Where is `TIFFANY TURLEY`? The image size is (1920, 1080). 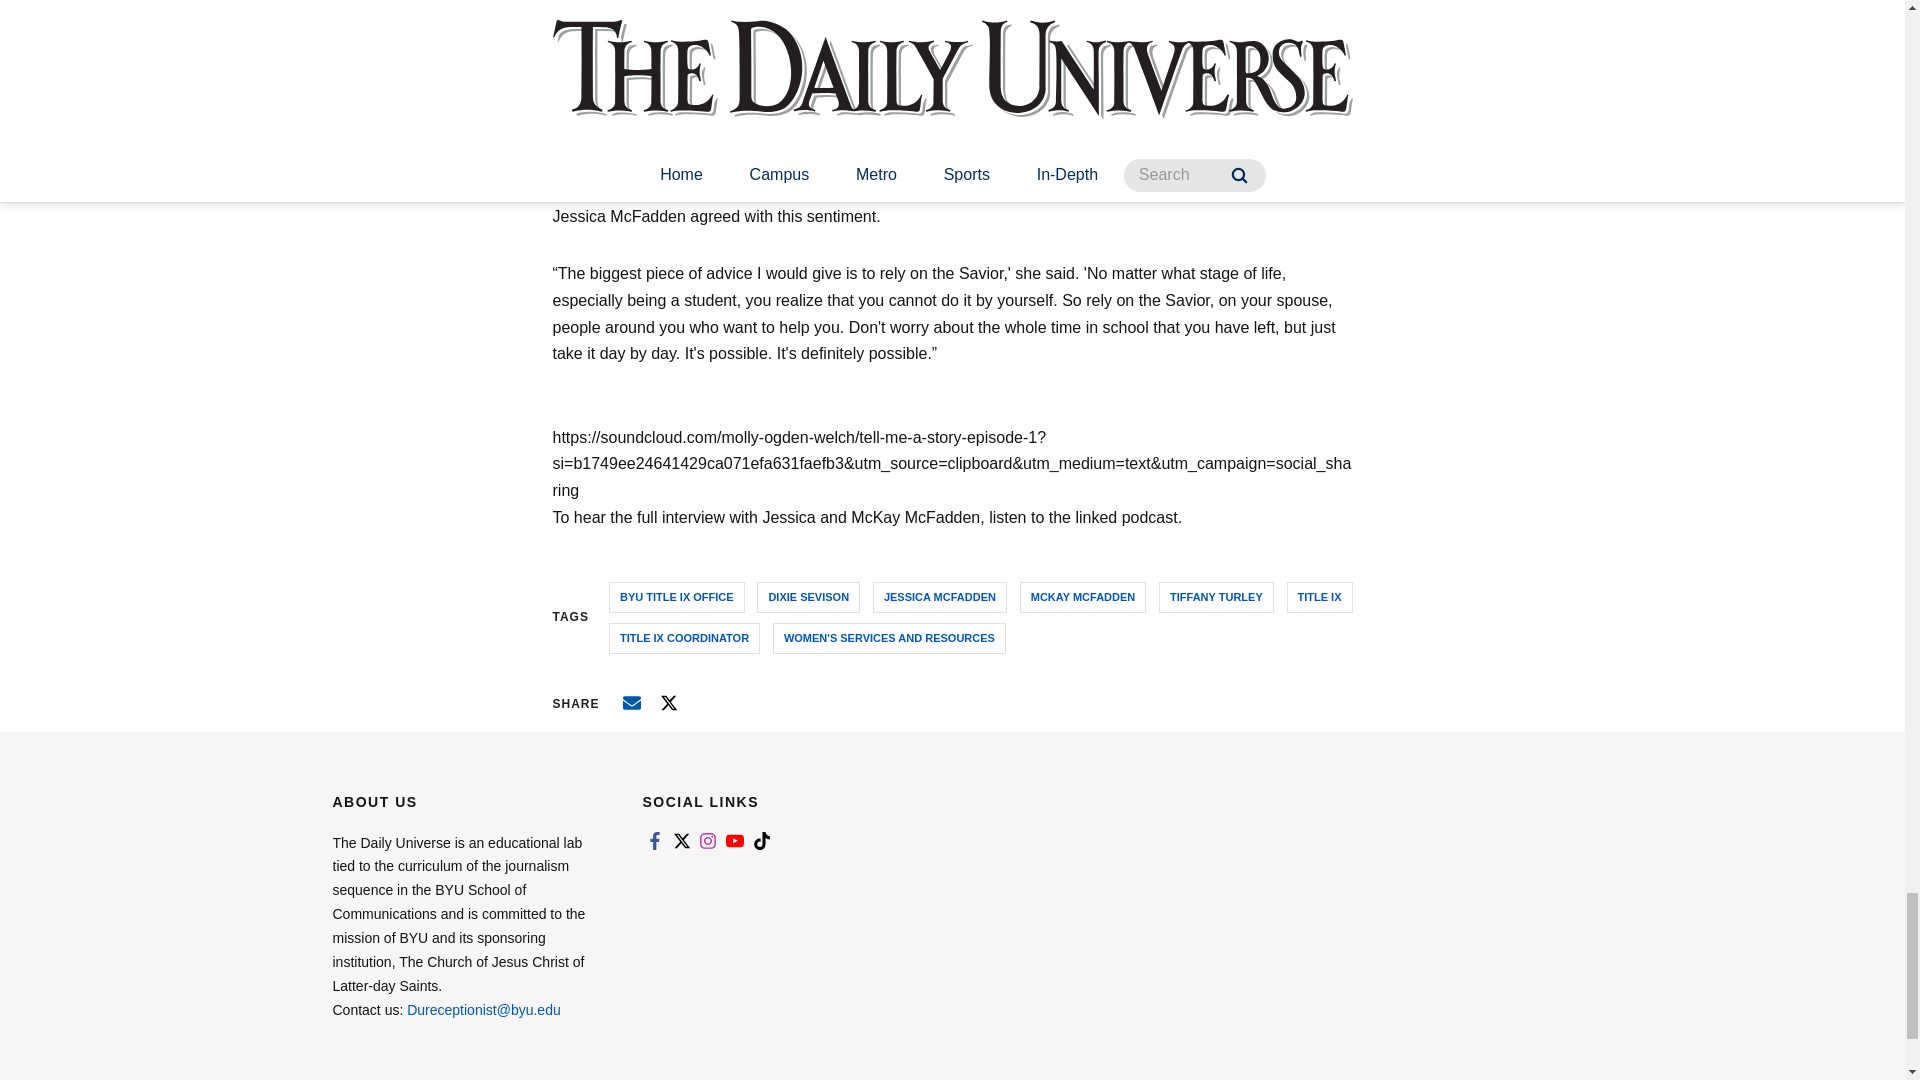 TIFFANY TURLEY is located at coordinates (1216, 598).